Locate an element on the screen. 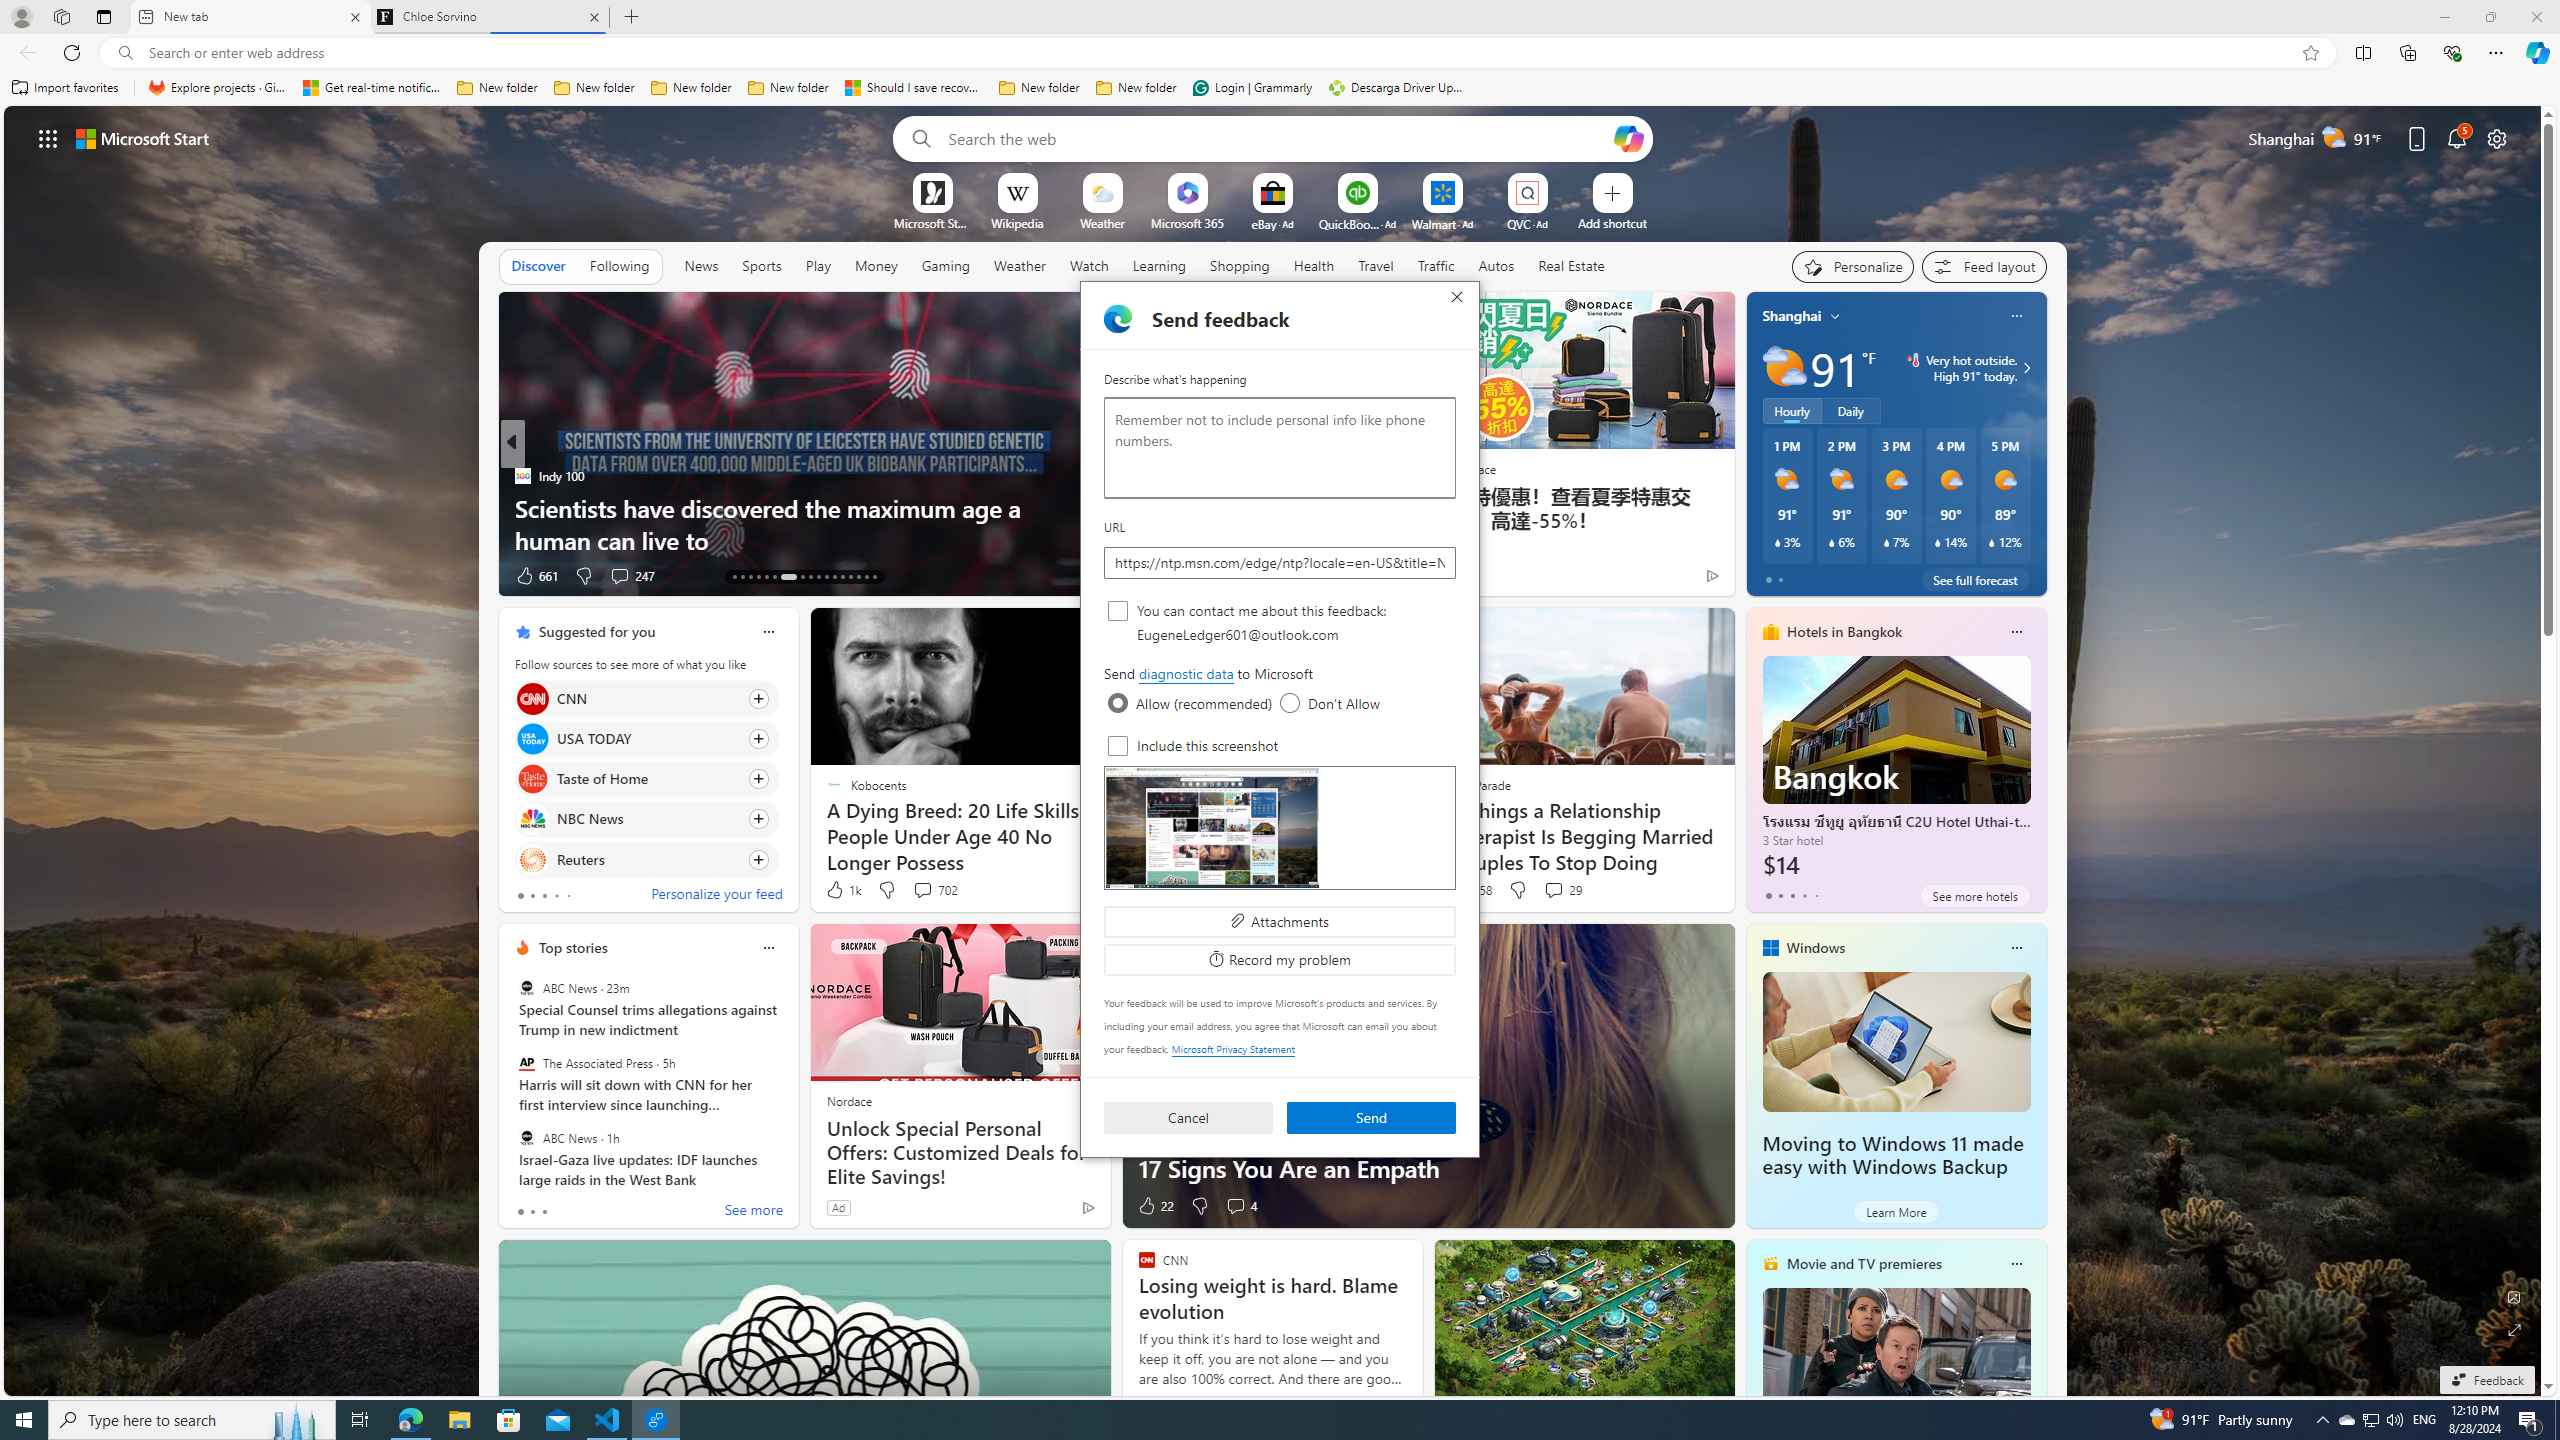  AutomationID: tab-17 is located at coordinates (766, 577).